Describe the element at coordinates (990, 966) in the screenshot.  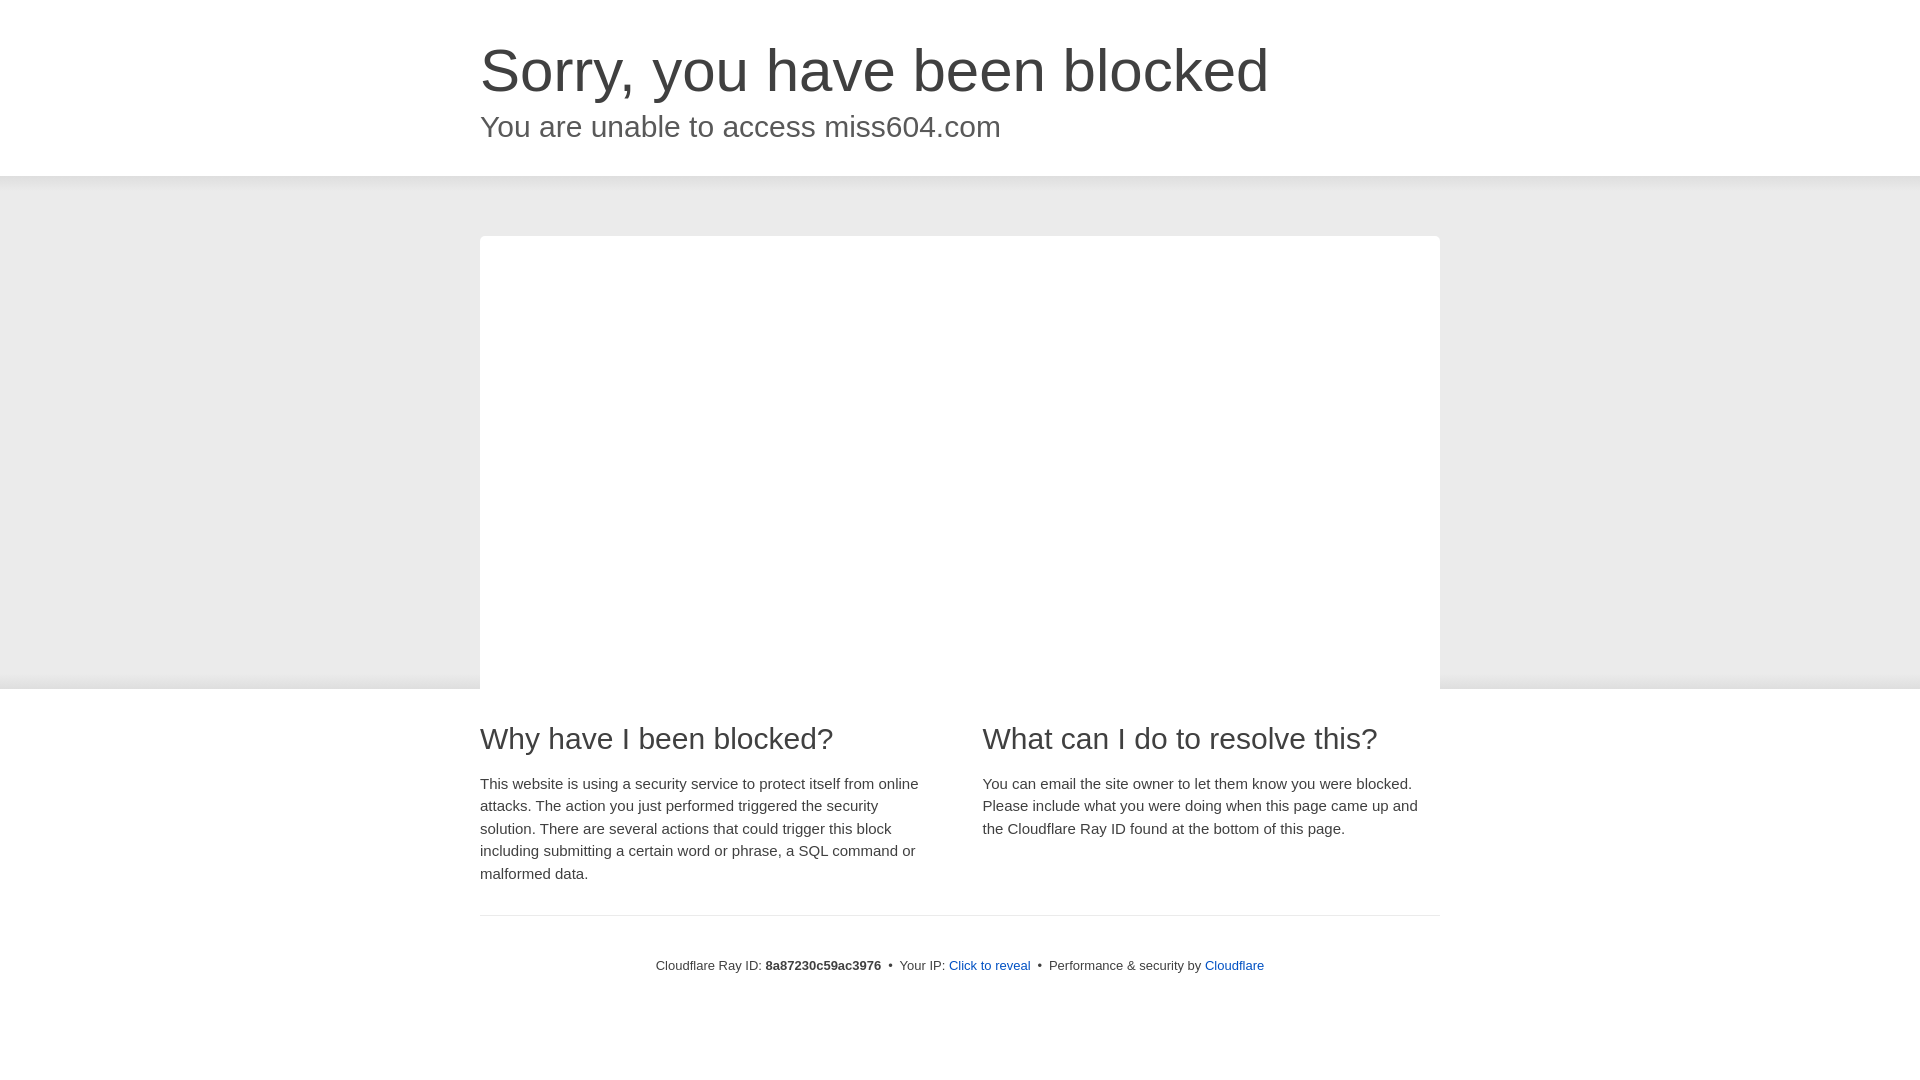
I see `Click to reveal` at that location.